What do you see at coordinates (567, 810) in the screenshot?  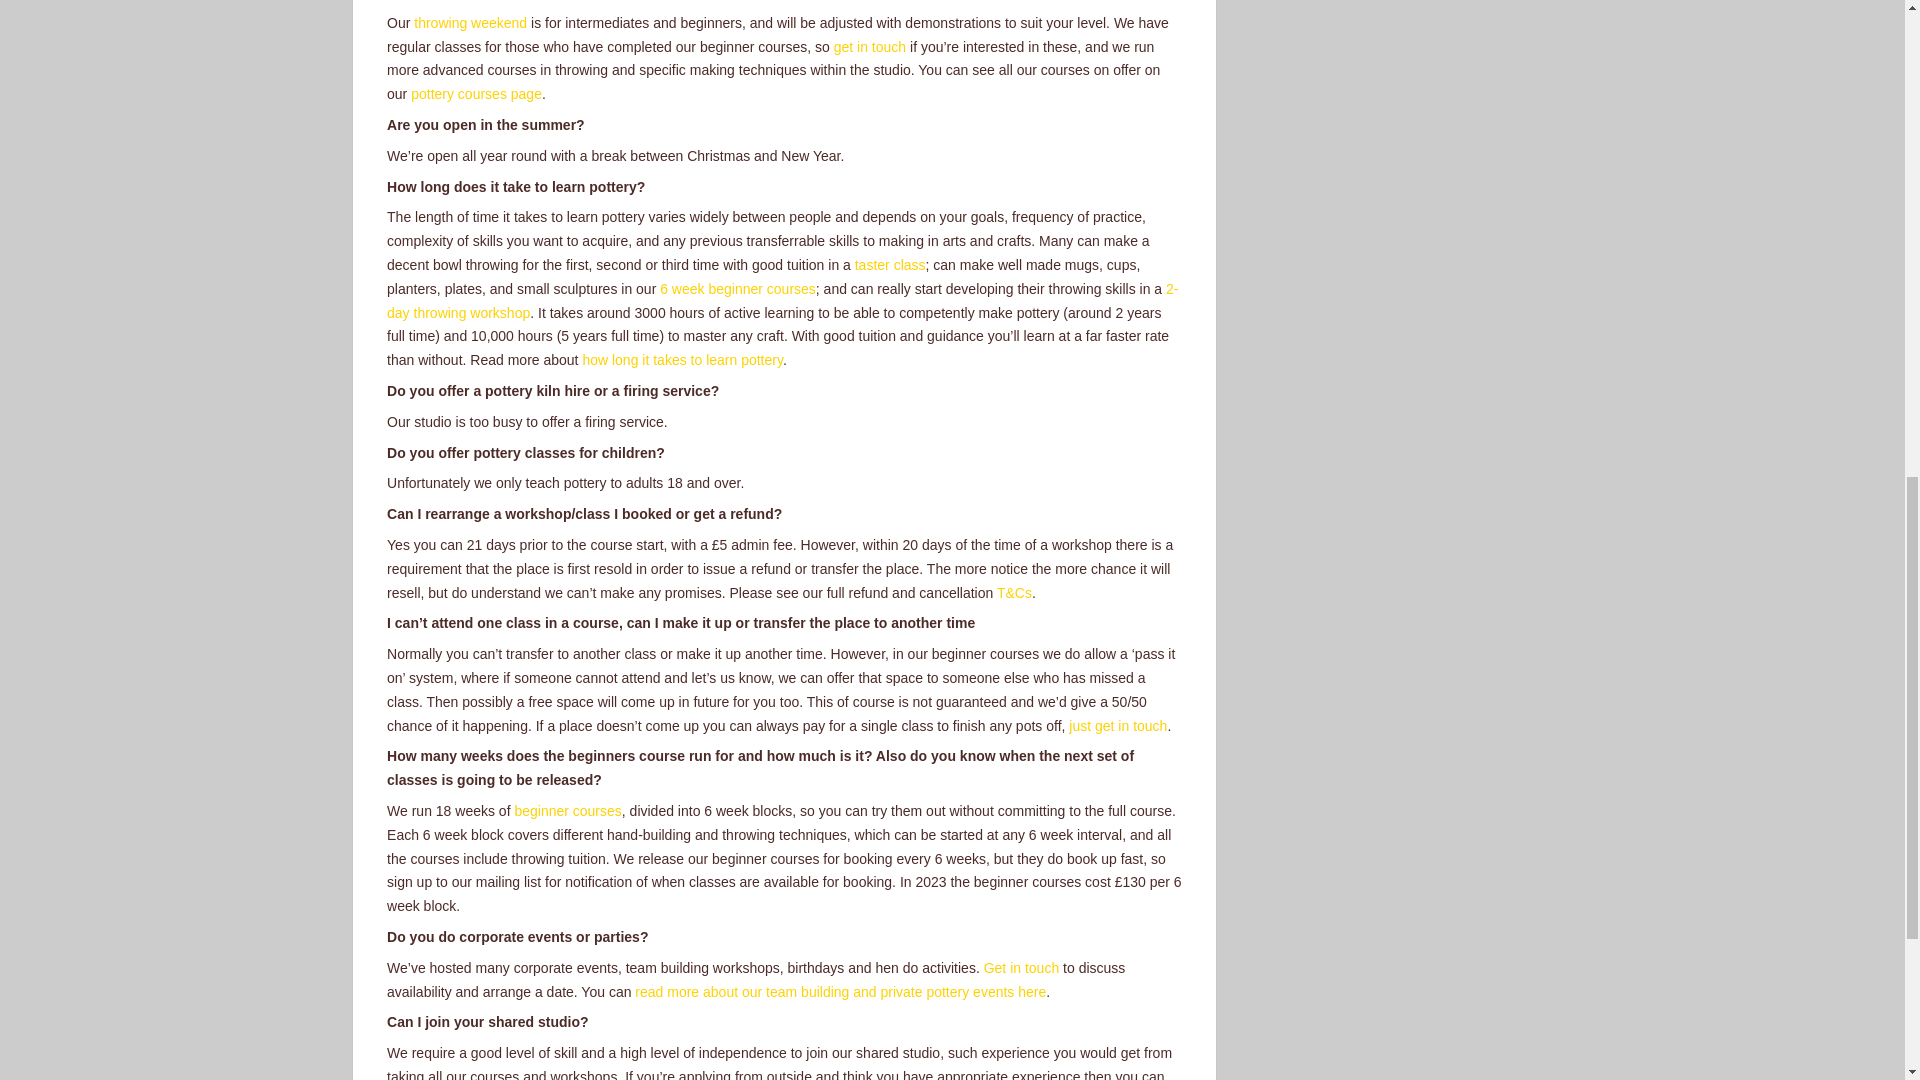 I see `beginner courses` at bounding box center [567, 810].